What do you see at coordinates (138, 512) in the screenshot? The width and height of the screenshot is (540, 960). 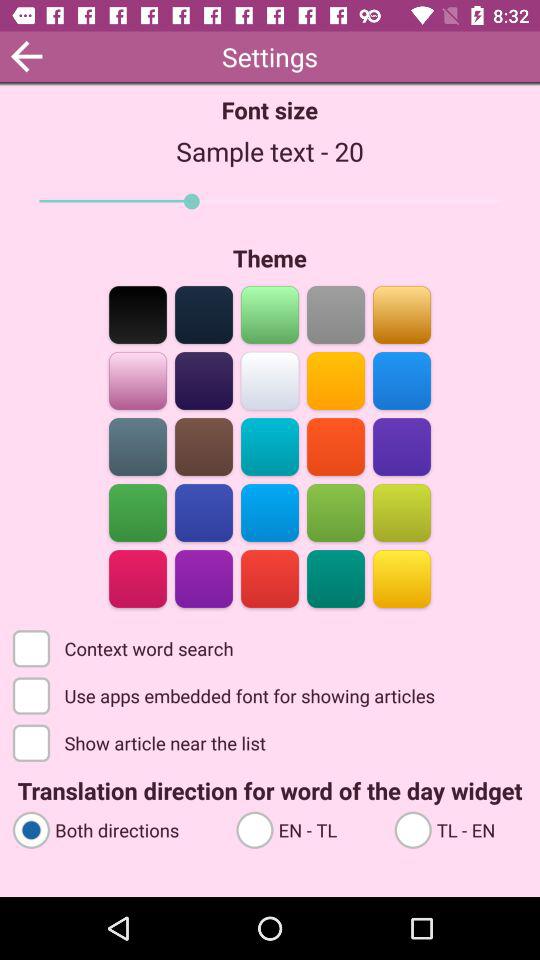 I see `choose green theme` at bounding box center [138, 512].